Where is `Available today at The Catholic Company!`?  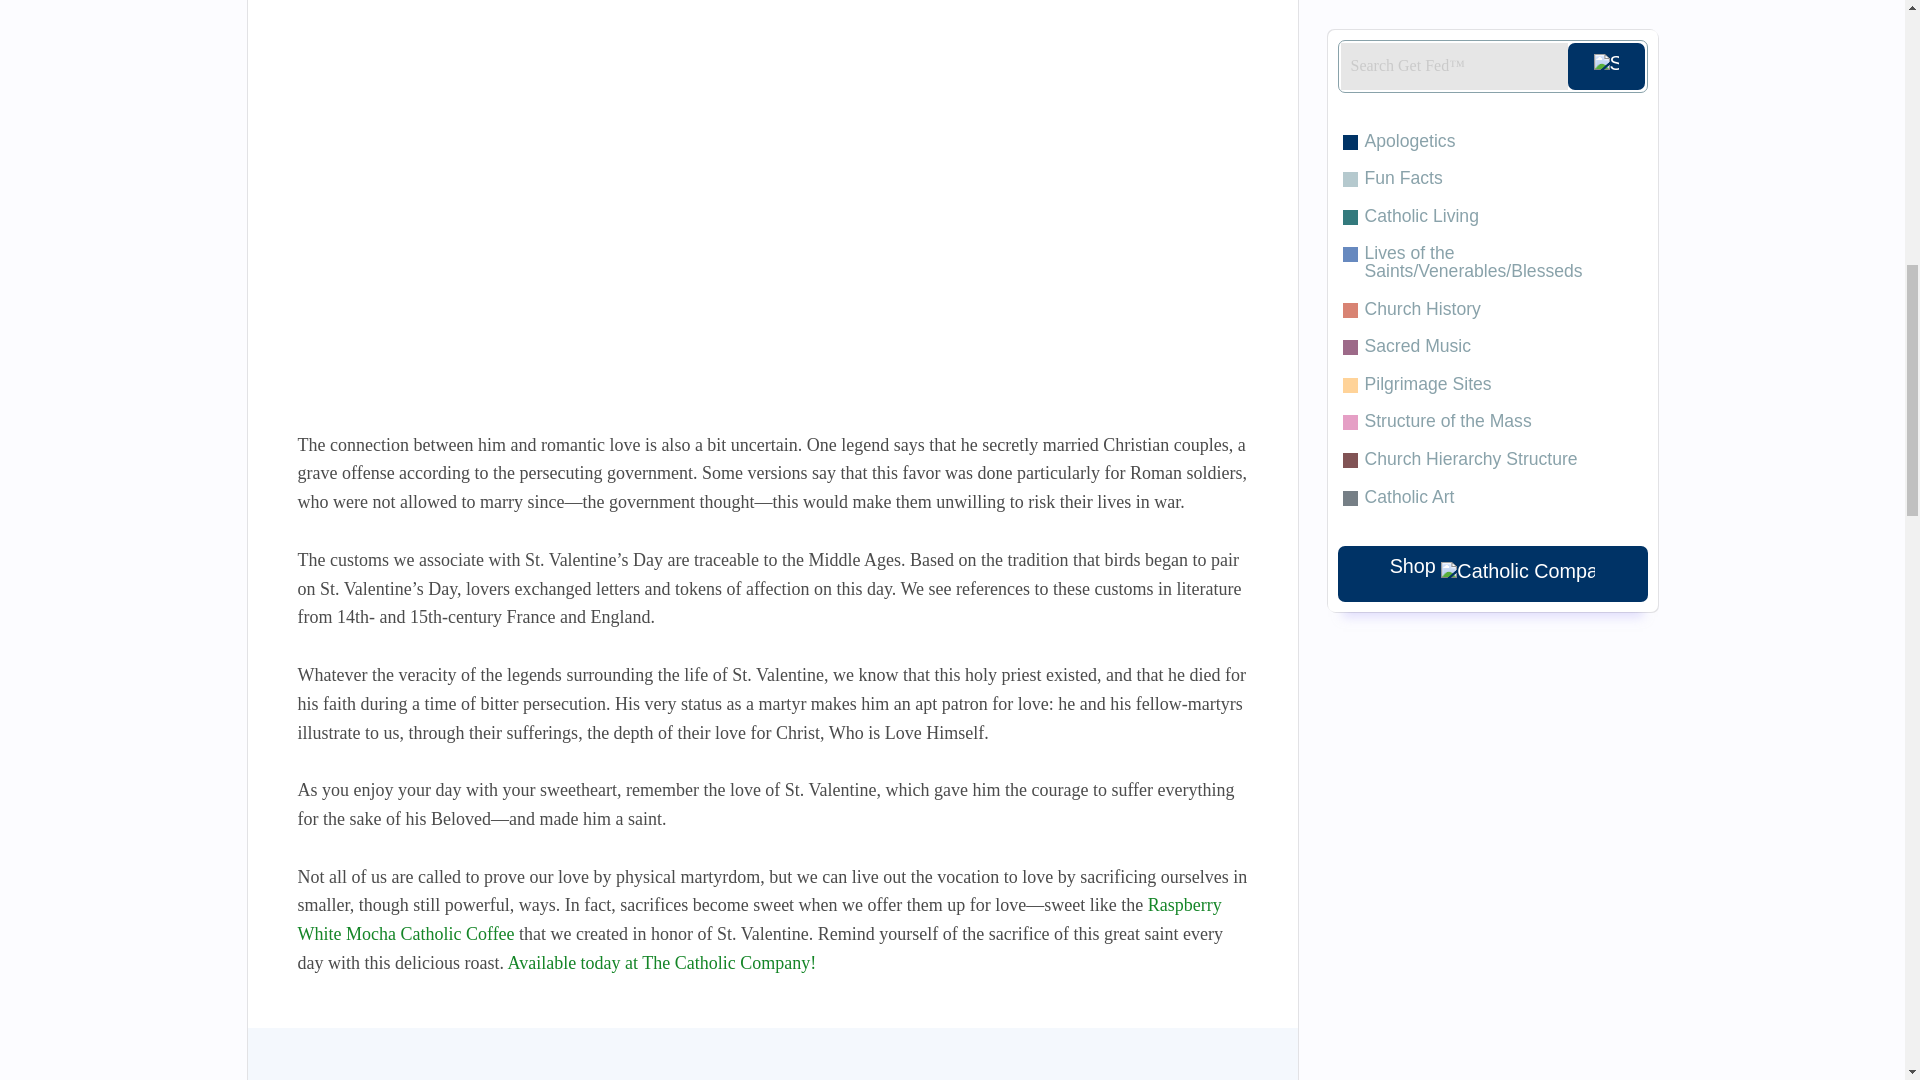
Available today at The Catholic Company! is located at coordinates (661, 962).